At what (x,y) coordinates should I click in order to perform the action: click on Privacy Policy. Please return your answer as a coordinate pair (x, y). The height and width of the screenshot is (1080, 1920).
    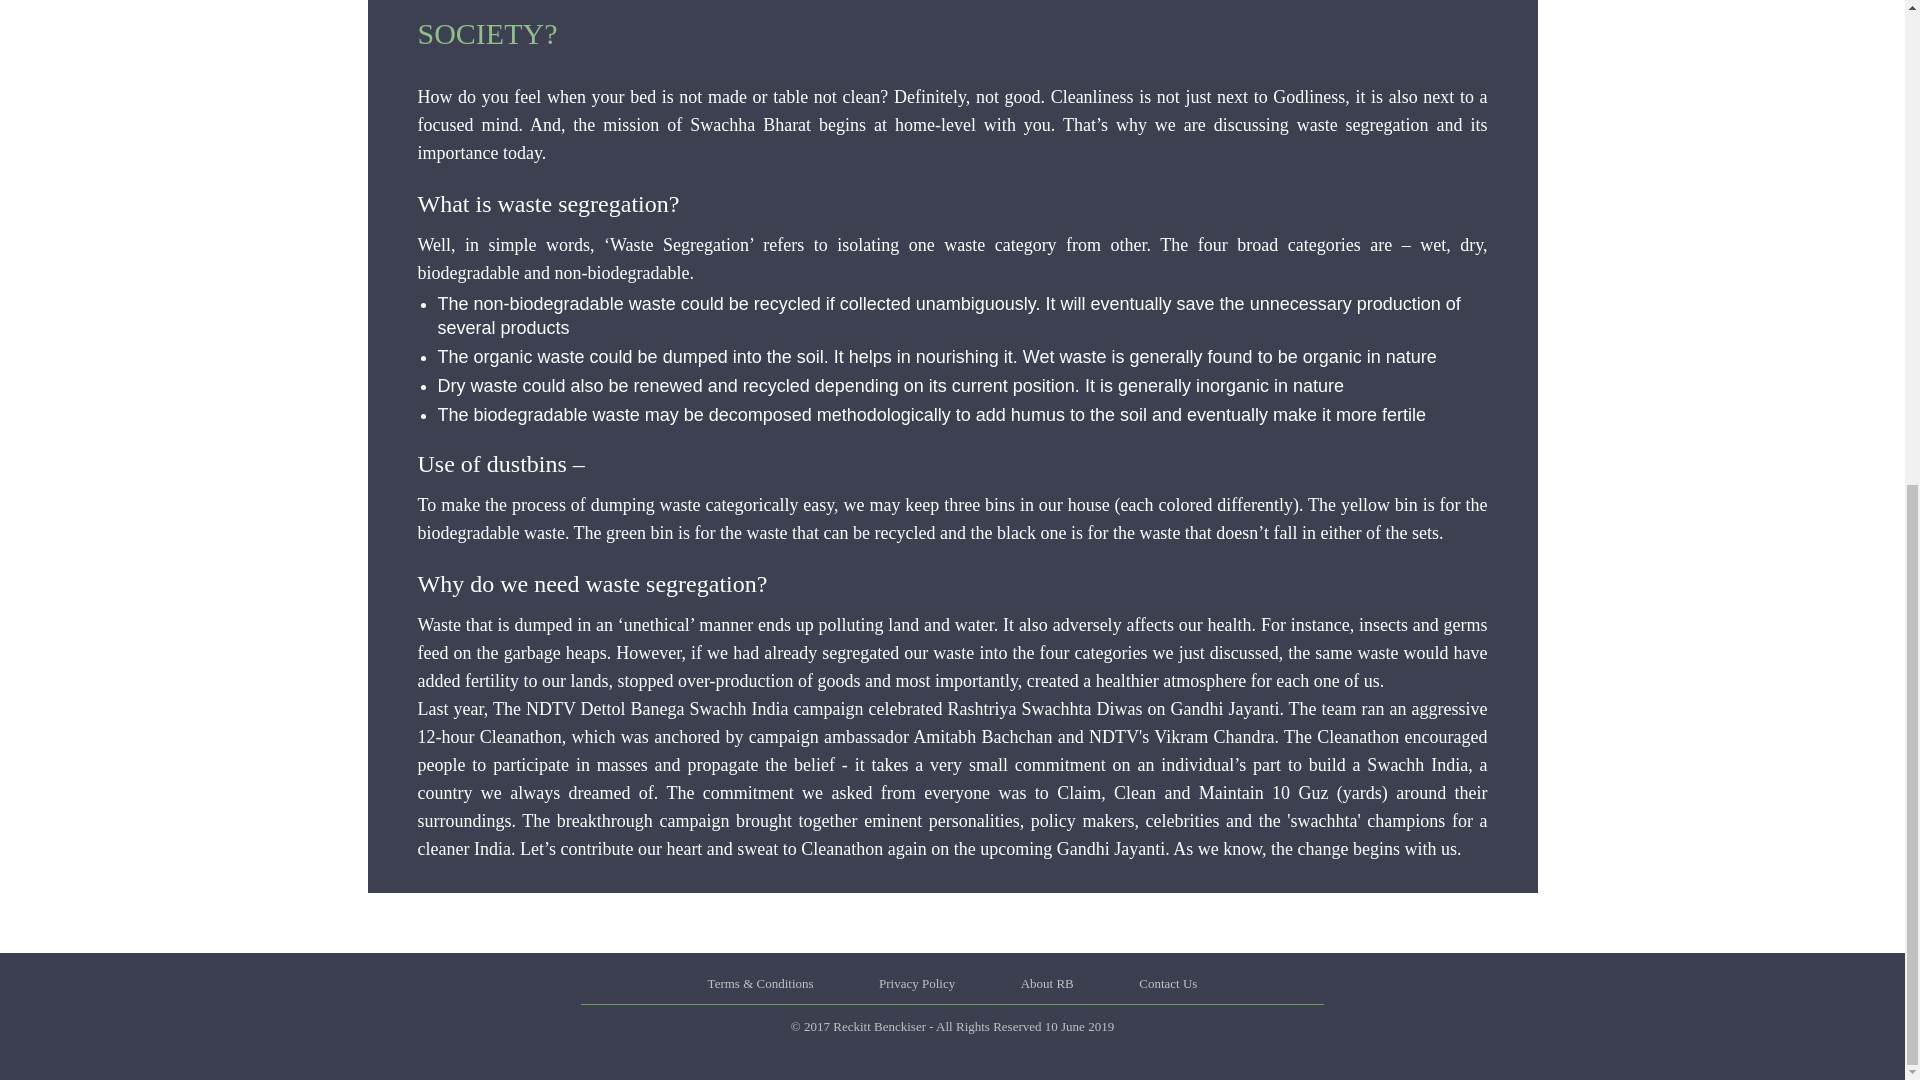
    Looking at the image, I should click on (916, 984).